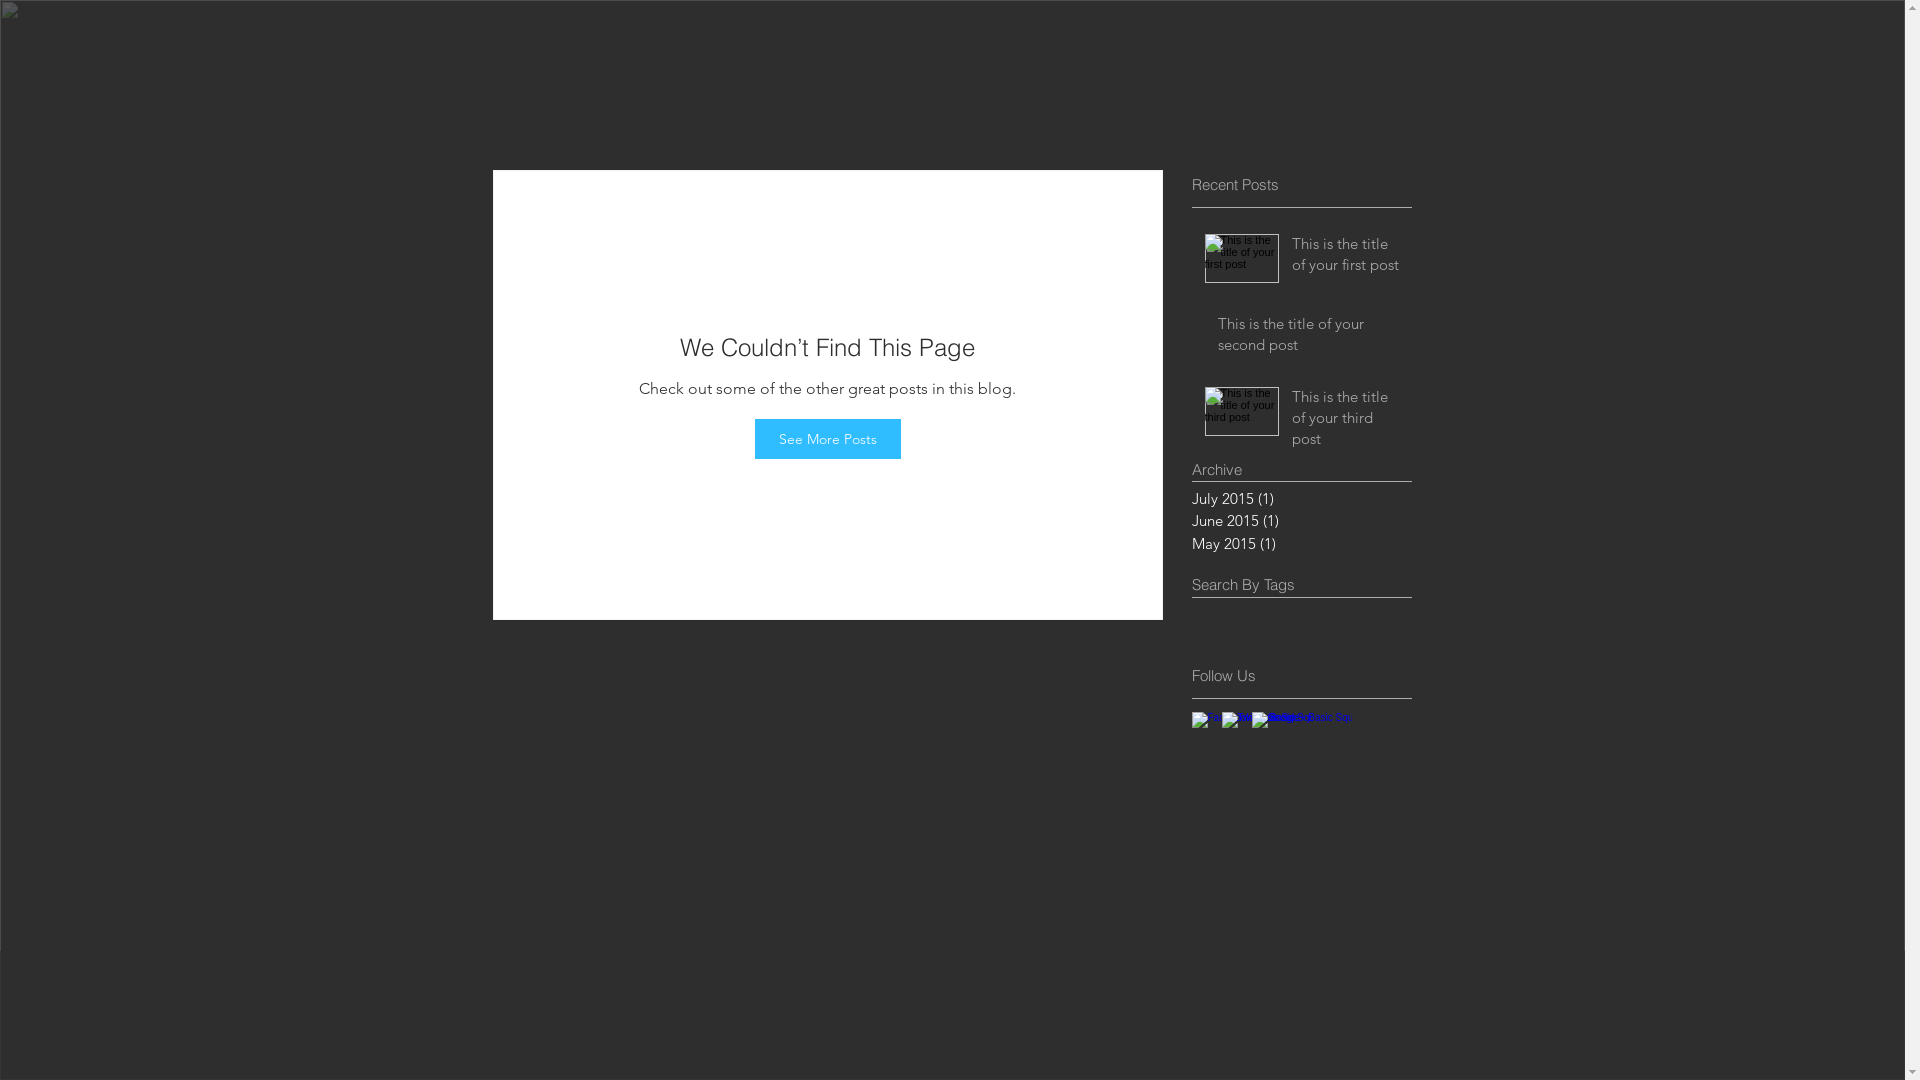  What do you see at coordinates (1346, 422) in the screenshot?
I see `This is the title of your third post` at bounding box center [1346, 422].